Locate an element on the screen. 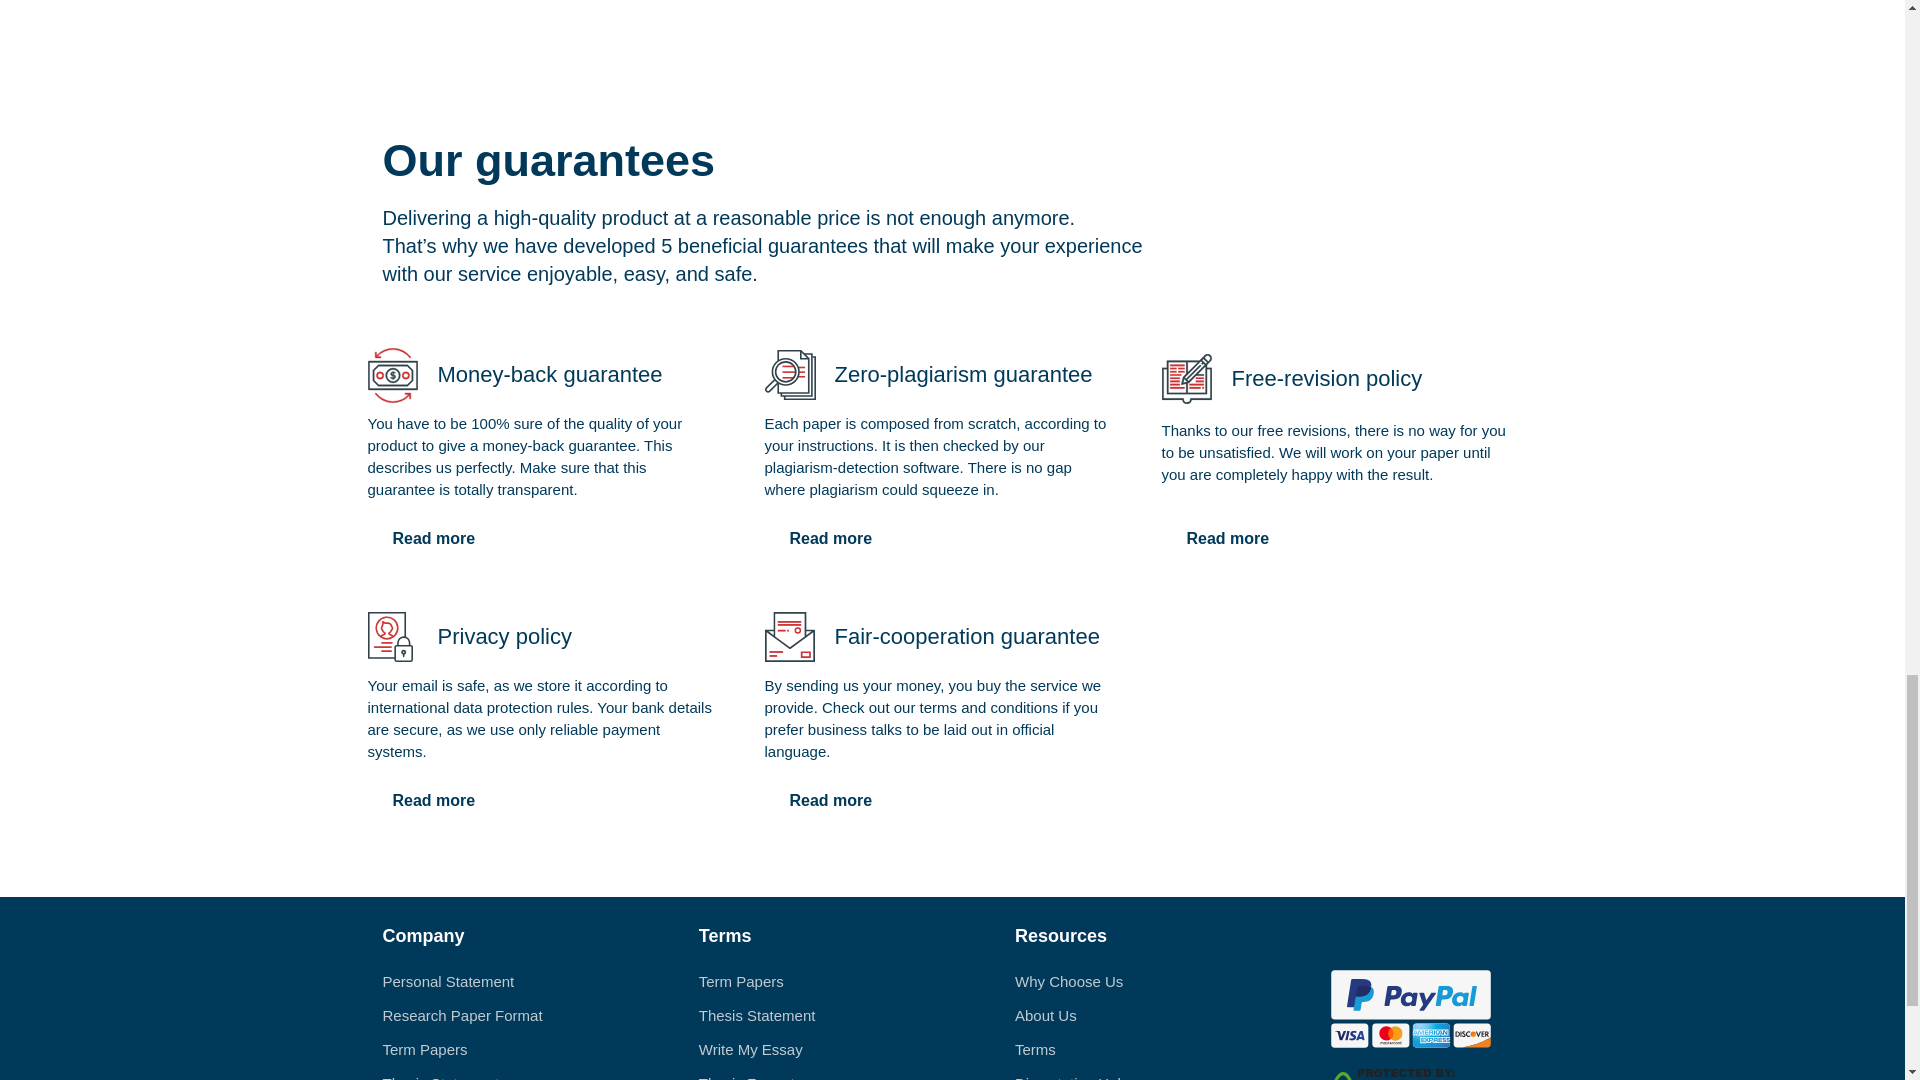 Image resolution: width=1920 pixels, height=1080 pixels. Term Papers is located at coordinates (424, 1050).